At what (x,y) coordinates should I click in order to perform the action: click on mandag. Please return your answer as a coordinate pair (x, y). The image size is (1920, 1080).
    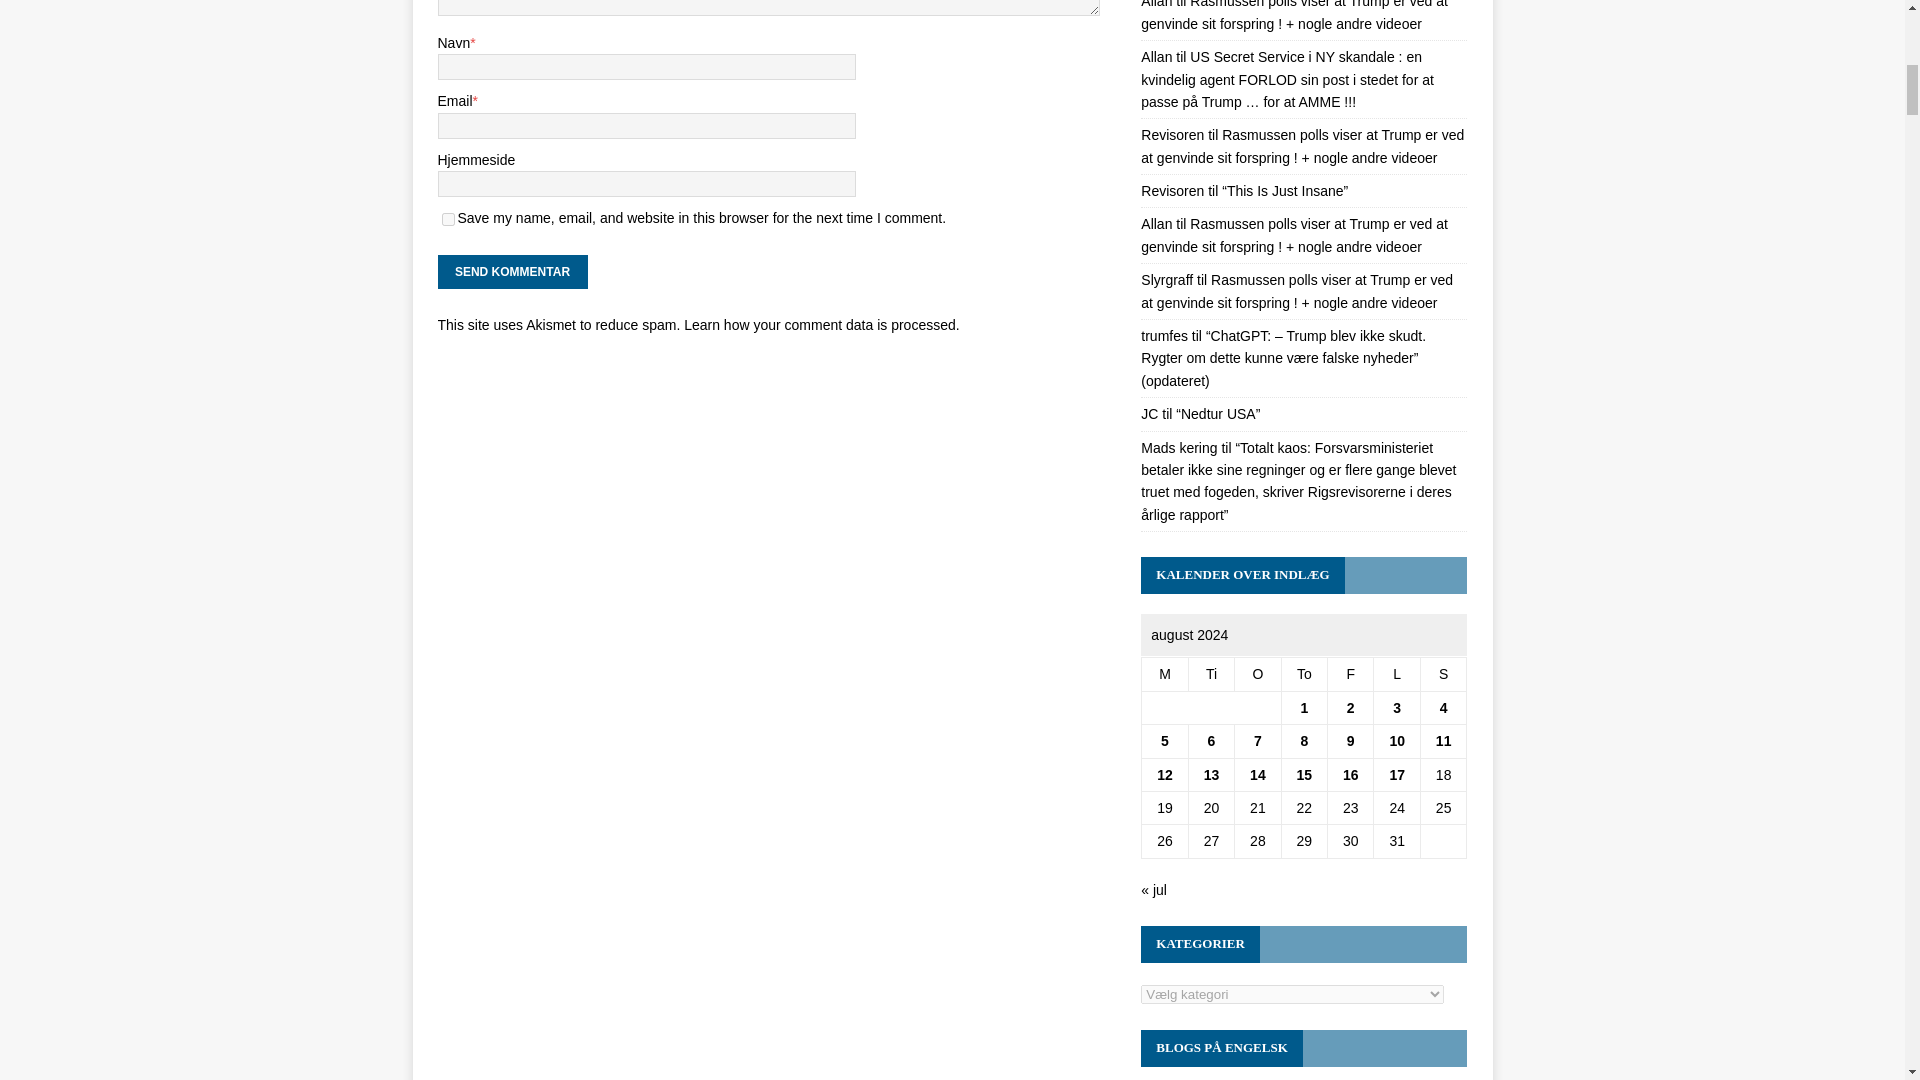
    Looking at the image, I should click on (1165, 674).